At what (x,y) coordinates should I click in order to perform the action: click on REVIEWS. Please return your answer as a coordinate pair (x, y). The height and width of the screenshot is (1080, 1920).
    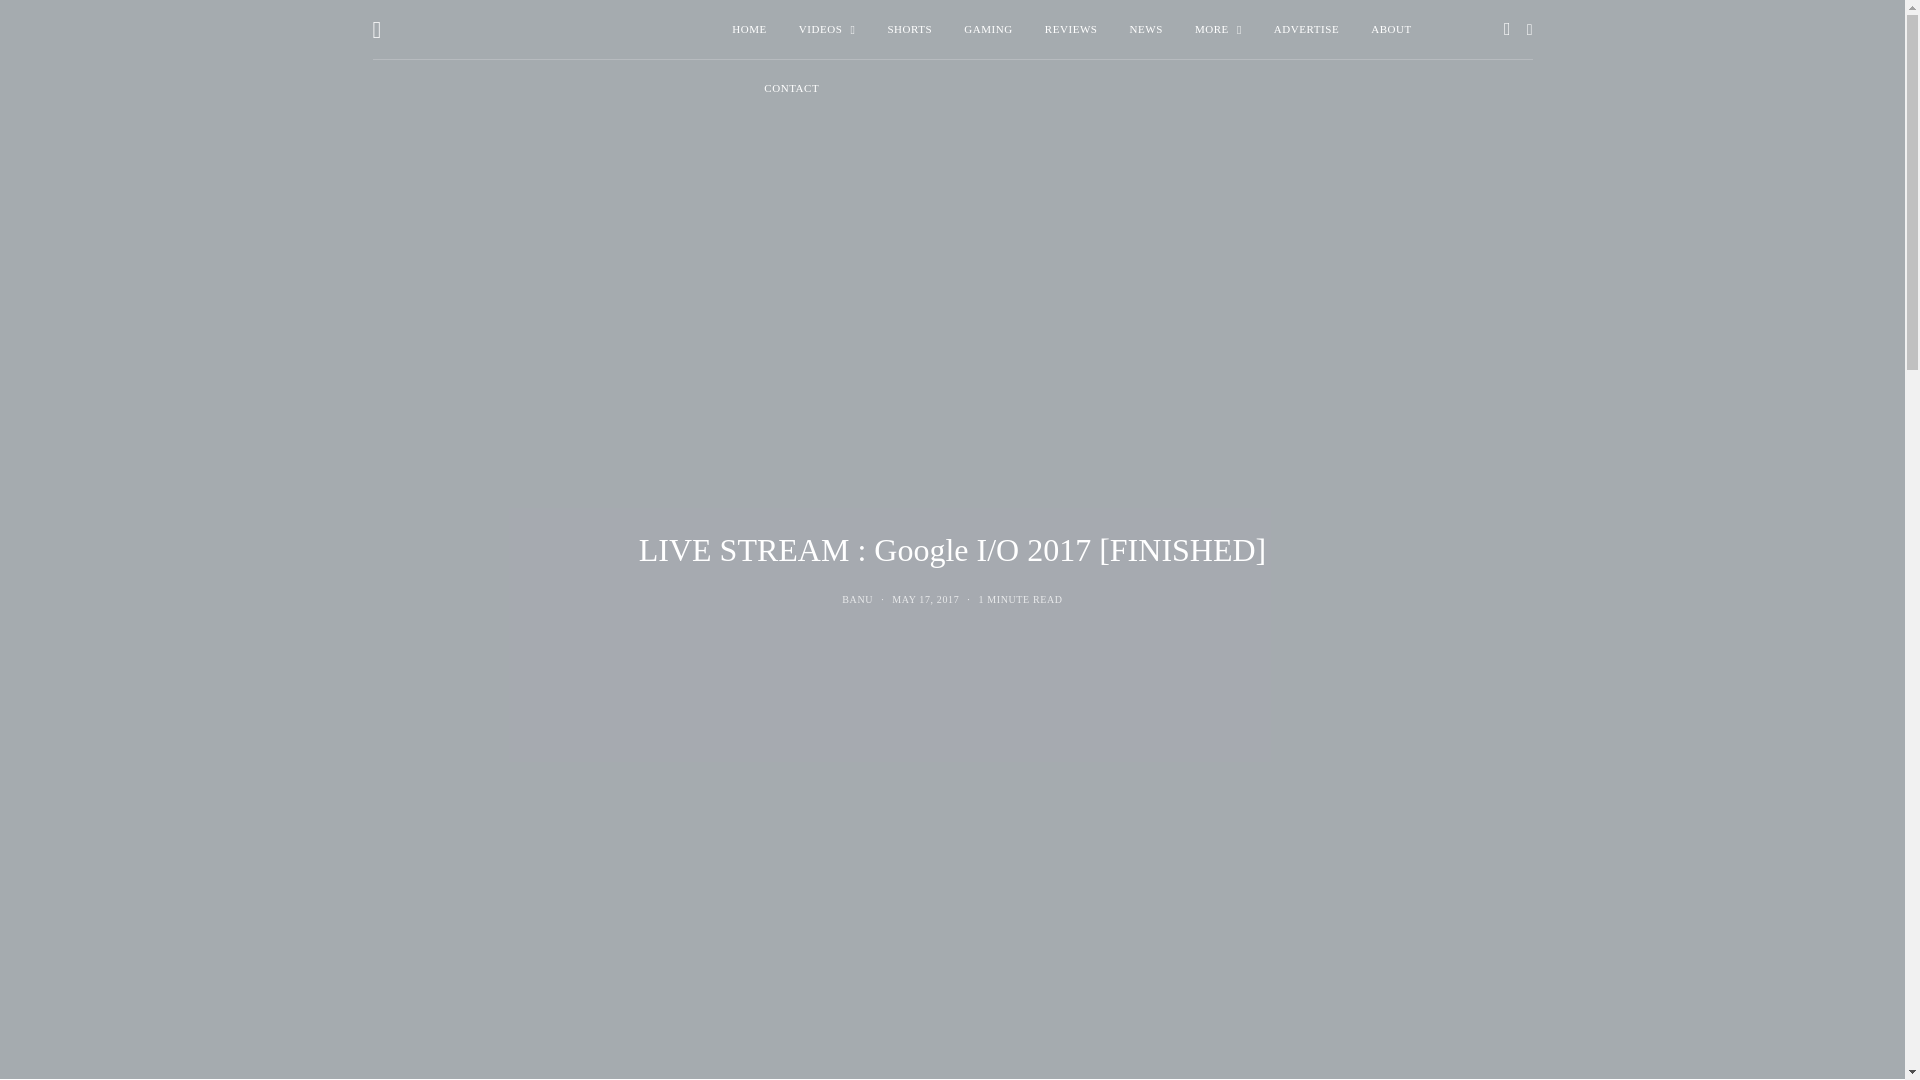
    Looking at the image, I should click on (1071, 30).